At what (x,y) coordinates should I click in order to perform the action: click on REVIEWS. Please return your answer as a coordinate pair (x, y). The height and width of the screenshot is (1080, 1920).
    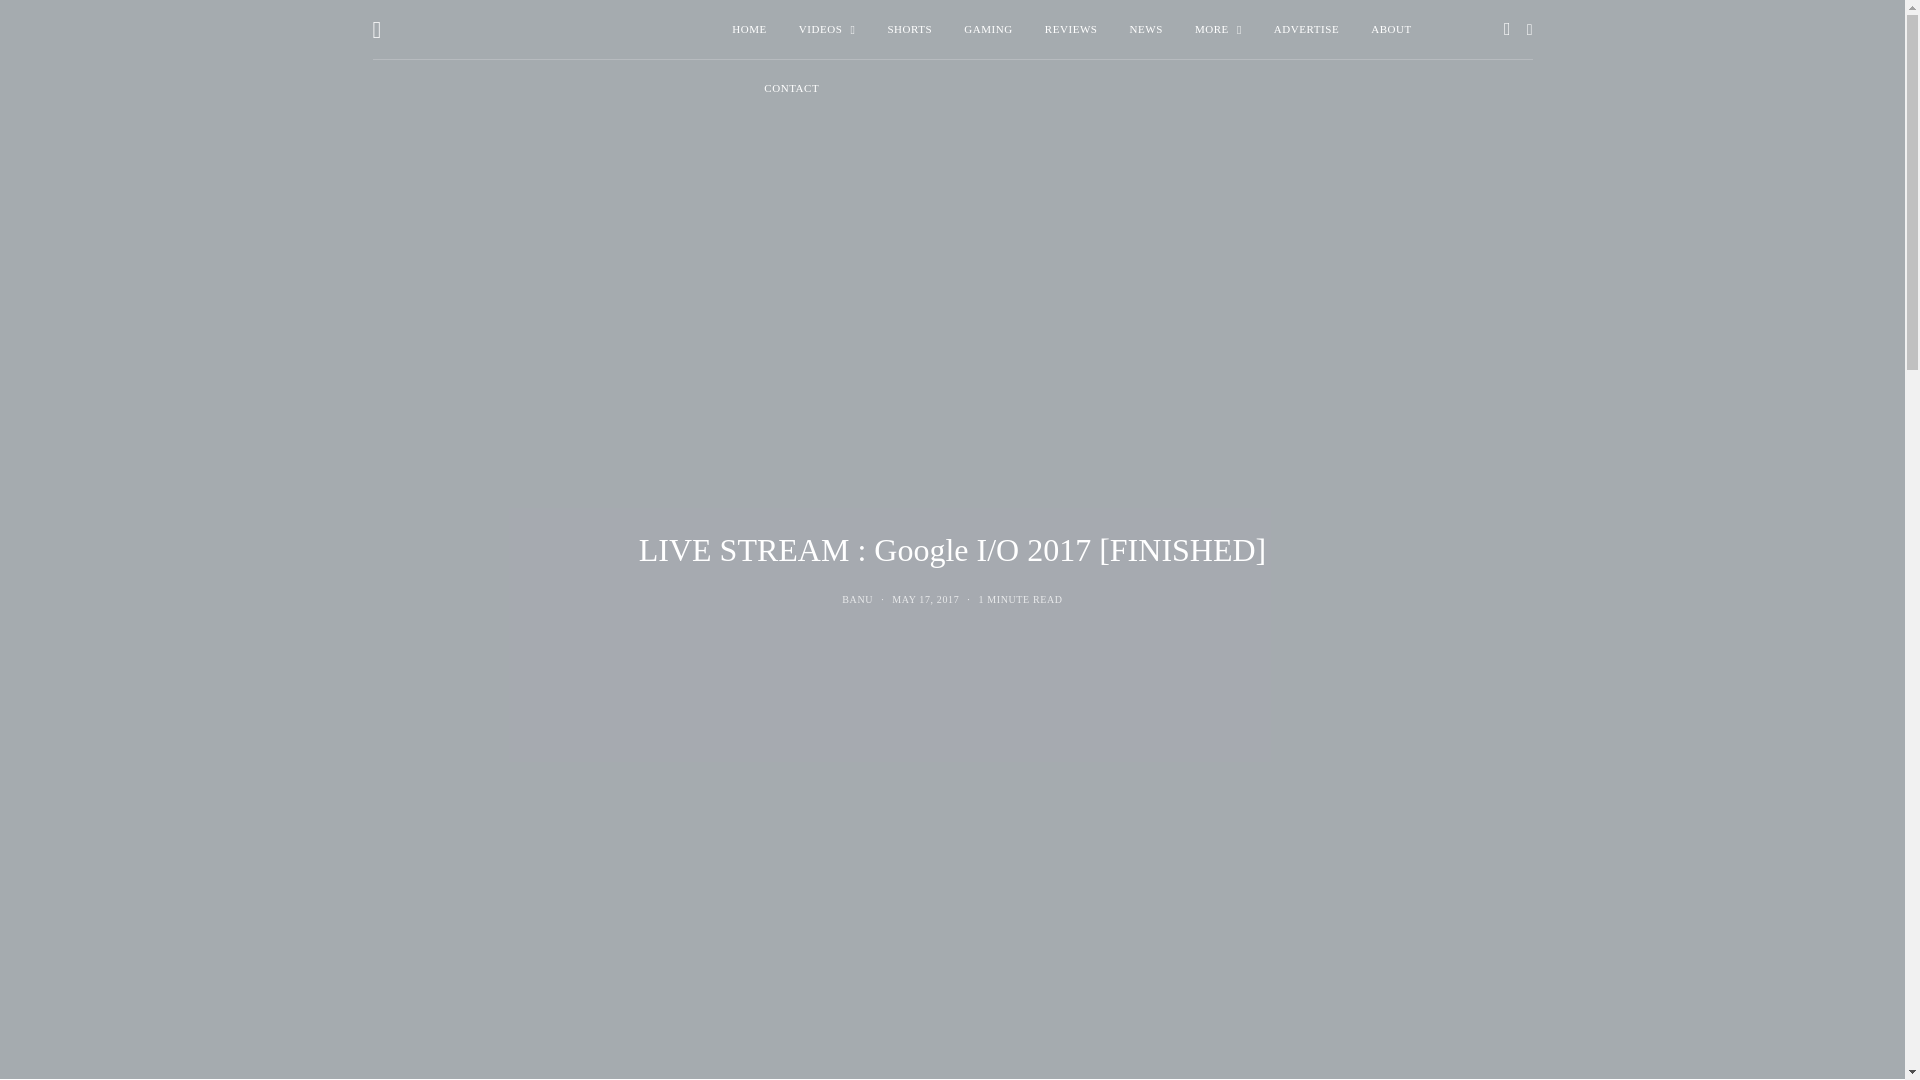
    Looking at the image, I should click on (1071, 30).